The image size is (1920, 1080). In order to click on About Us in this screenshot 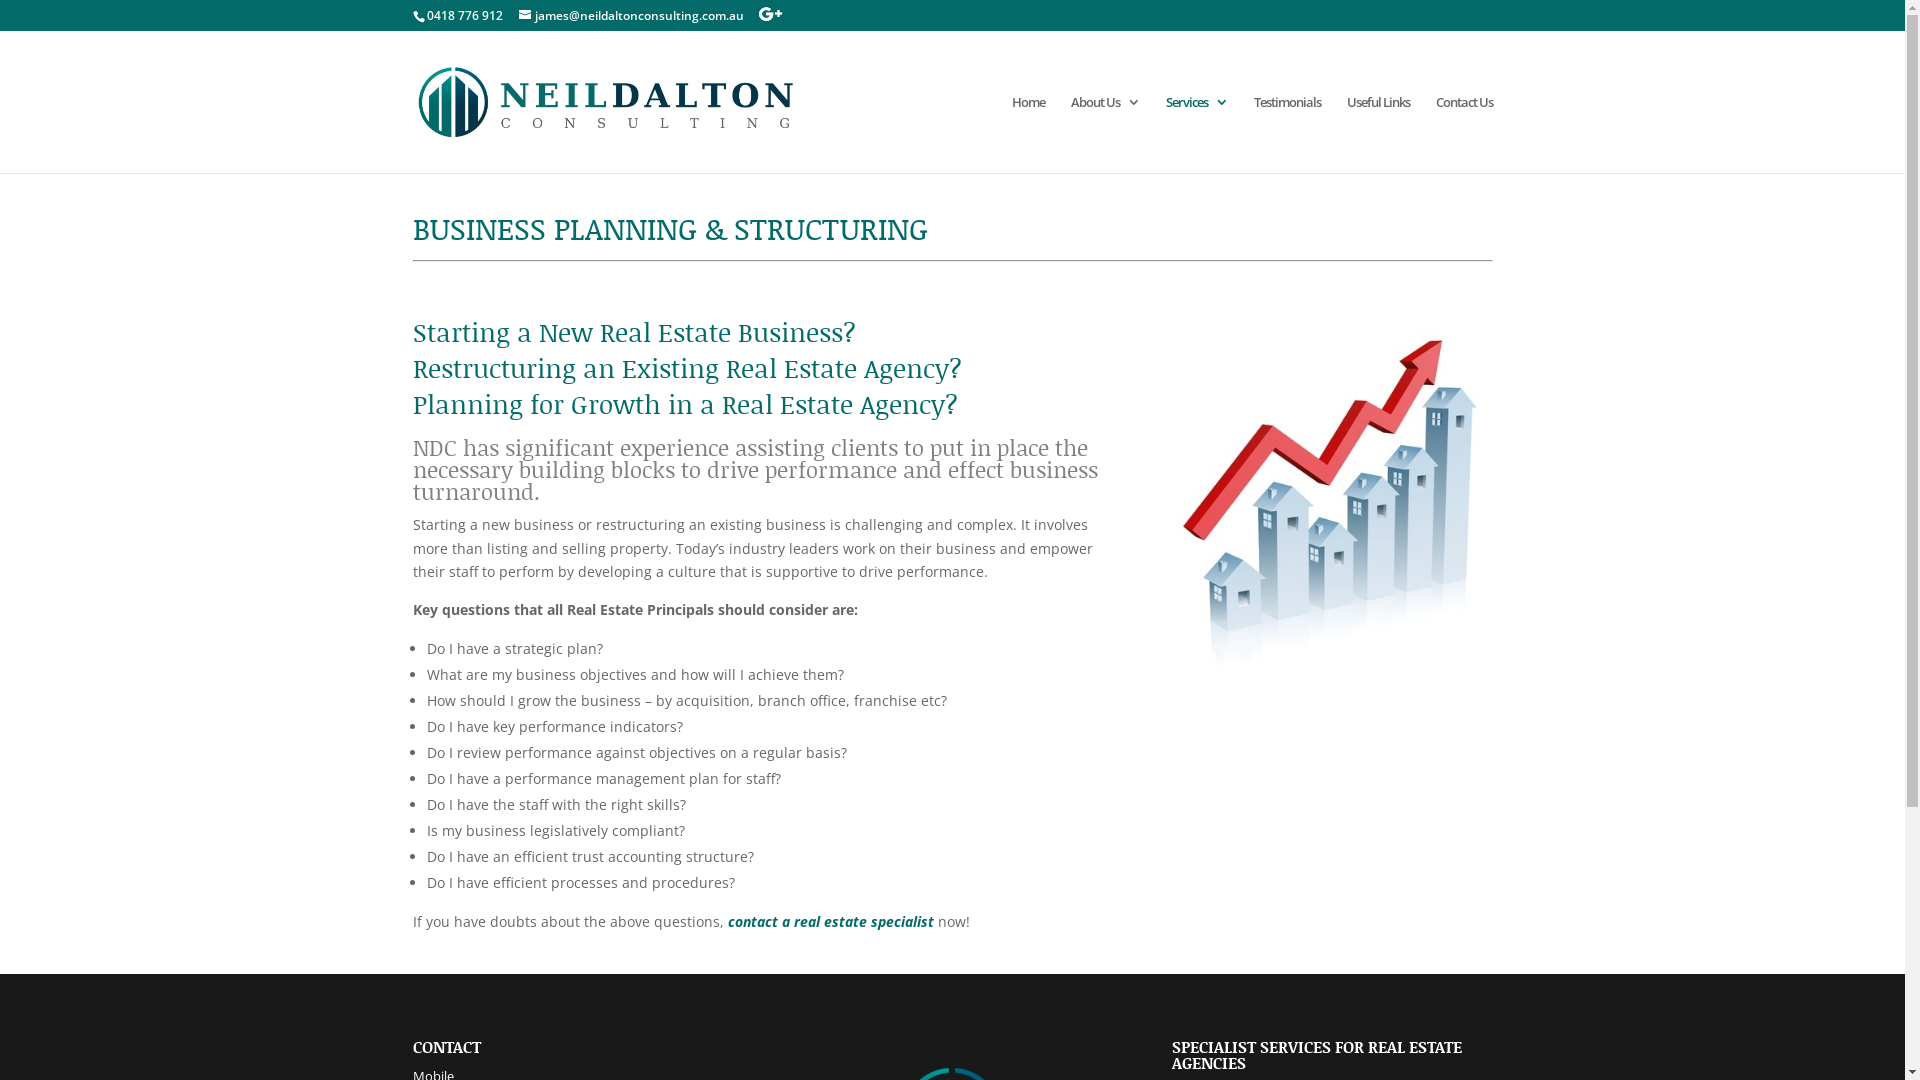, I will do `click(1104, 134)`.